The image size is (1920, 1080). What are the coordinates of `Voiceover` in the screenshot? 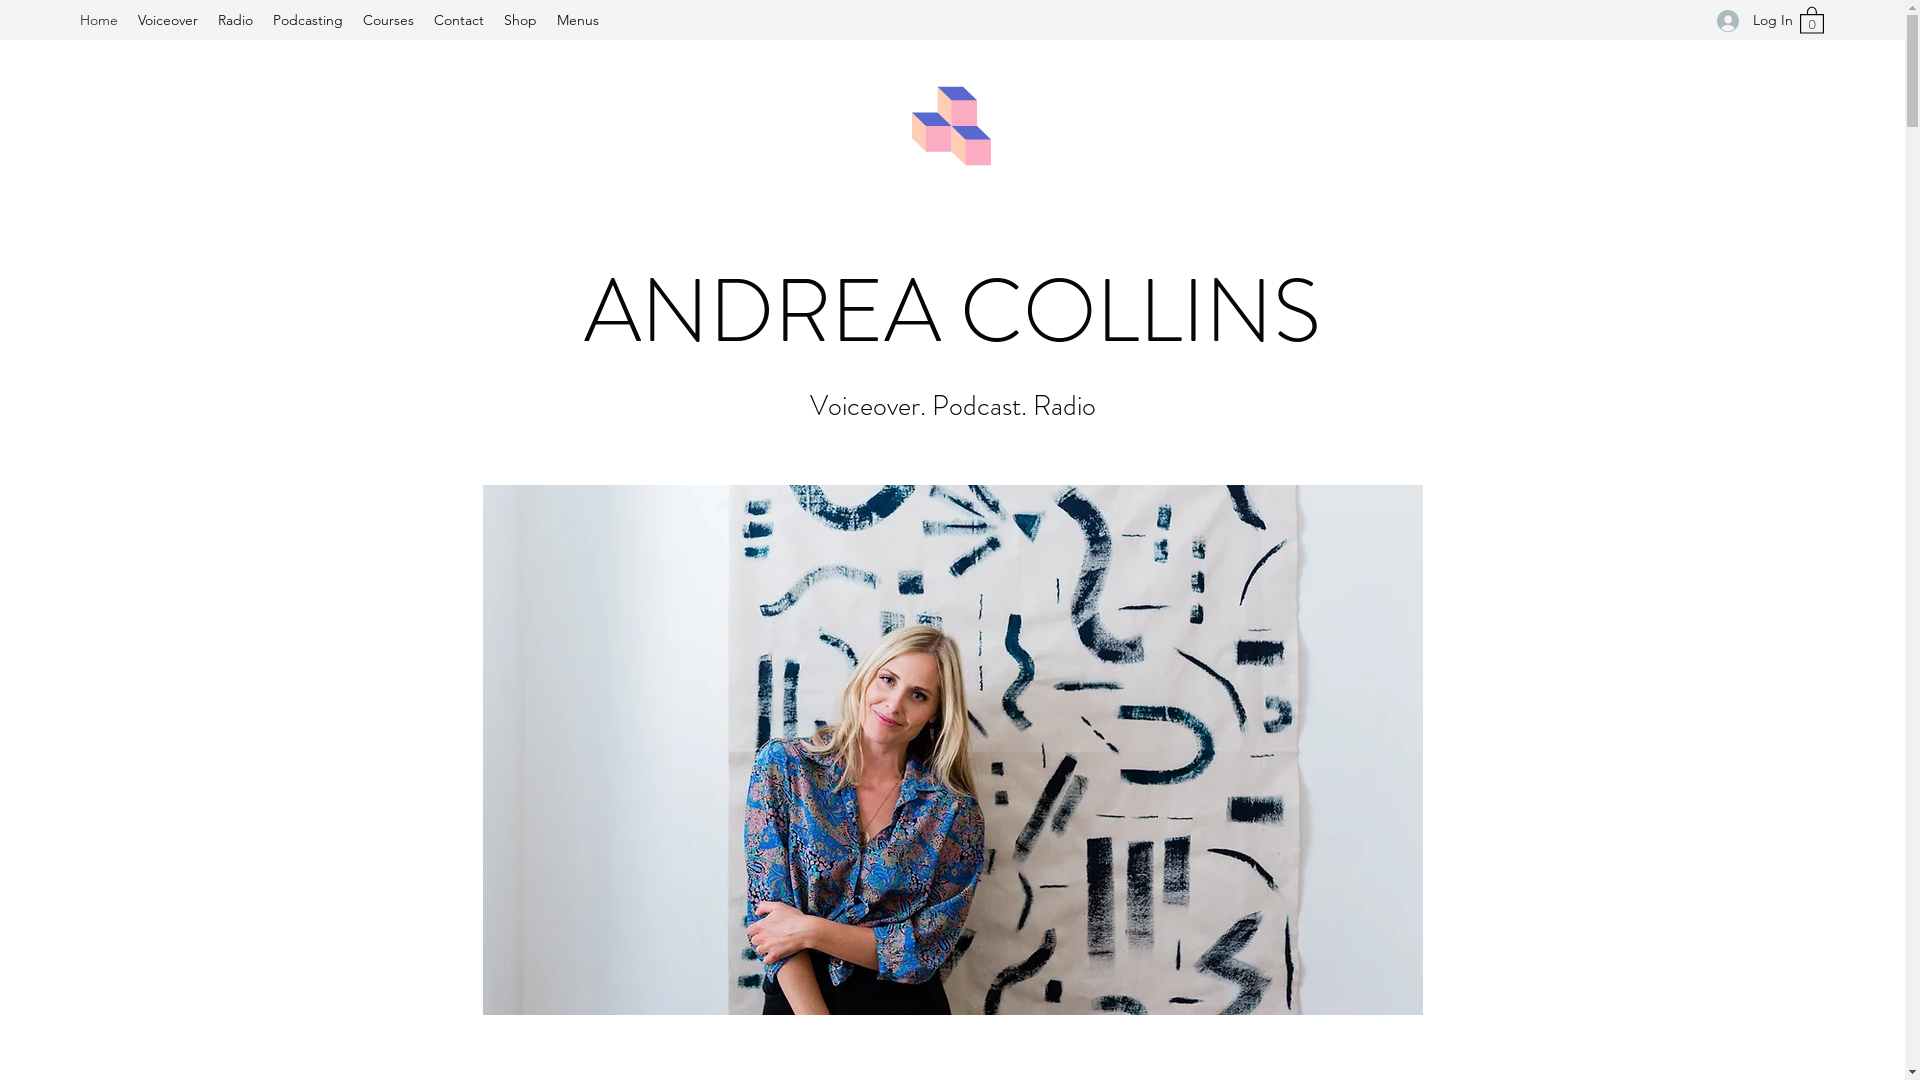 It's located at (168, 20).